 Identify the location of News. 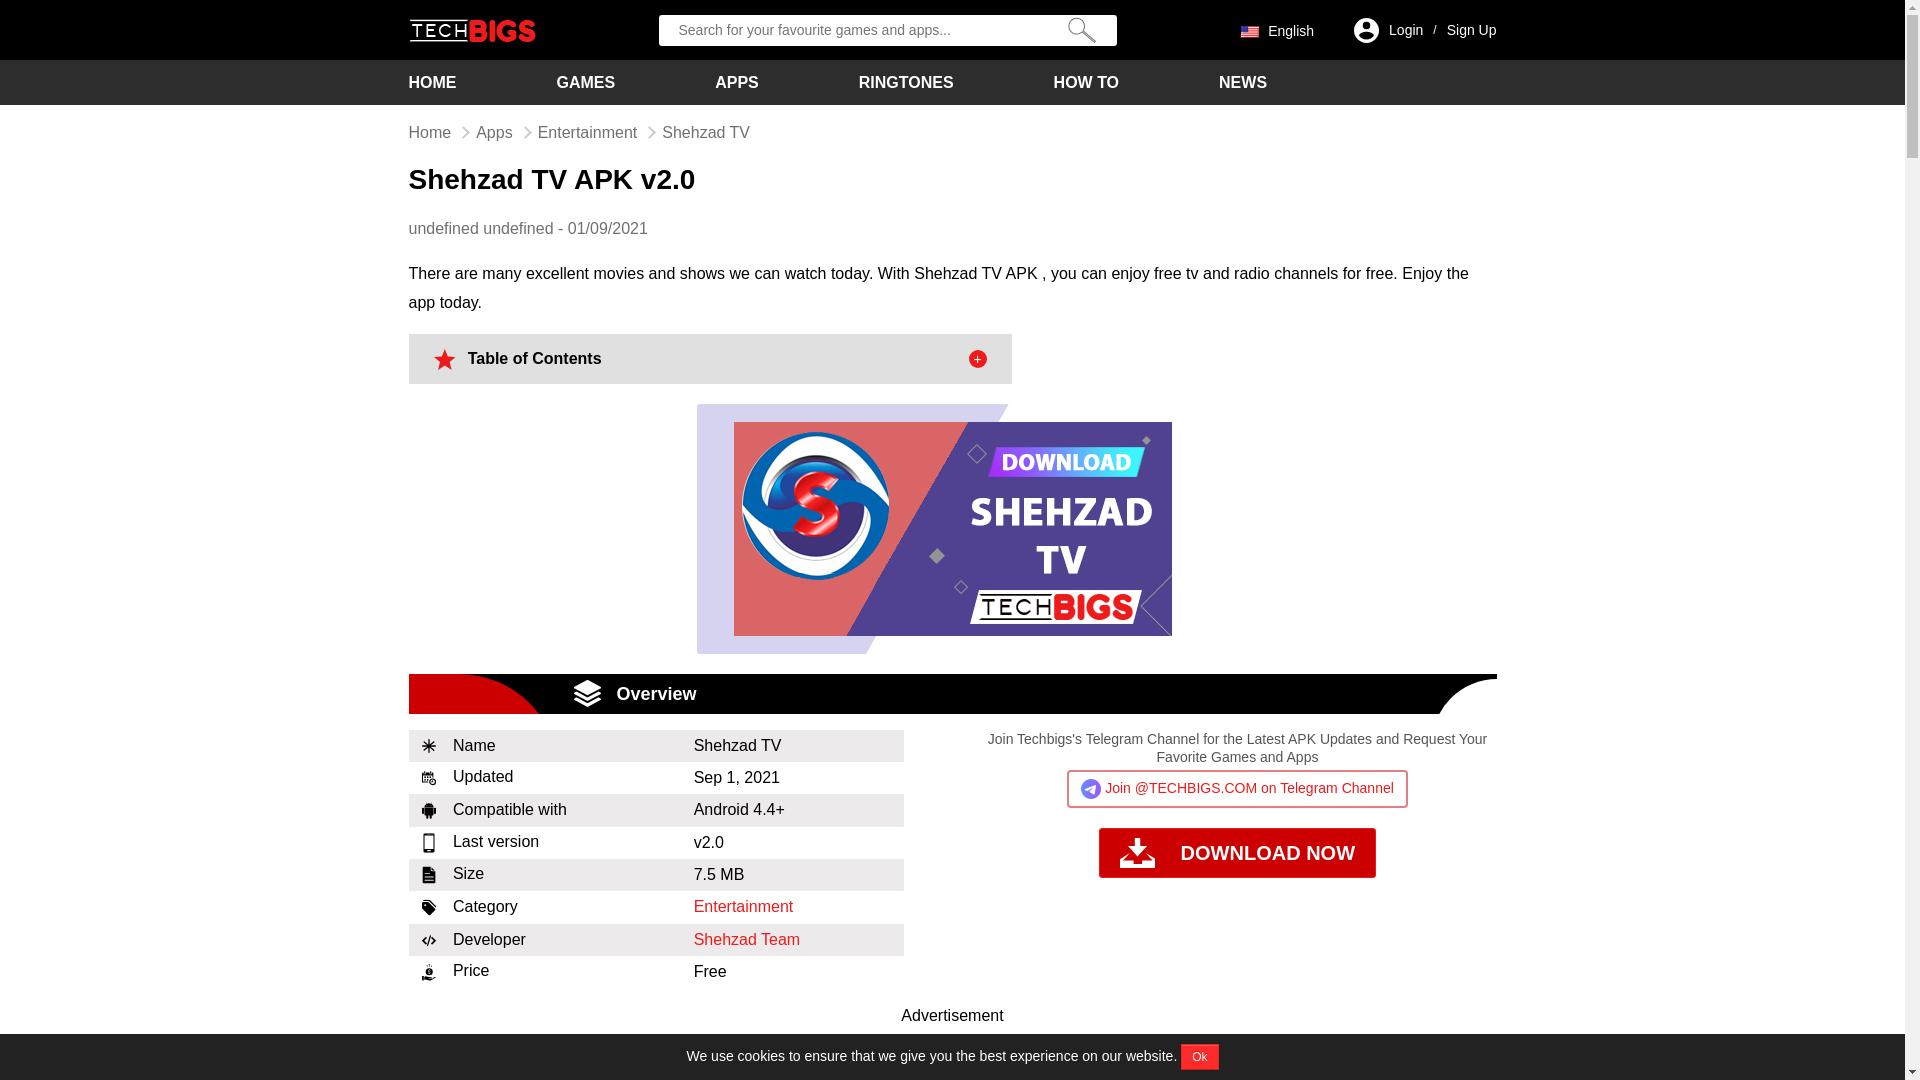
(1243, 82).